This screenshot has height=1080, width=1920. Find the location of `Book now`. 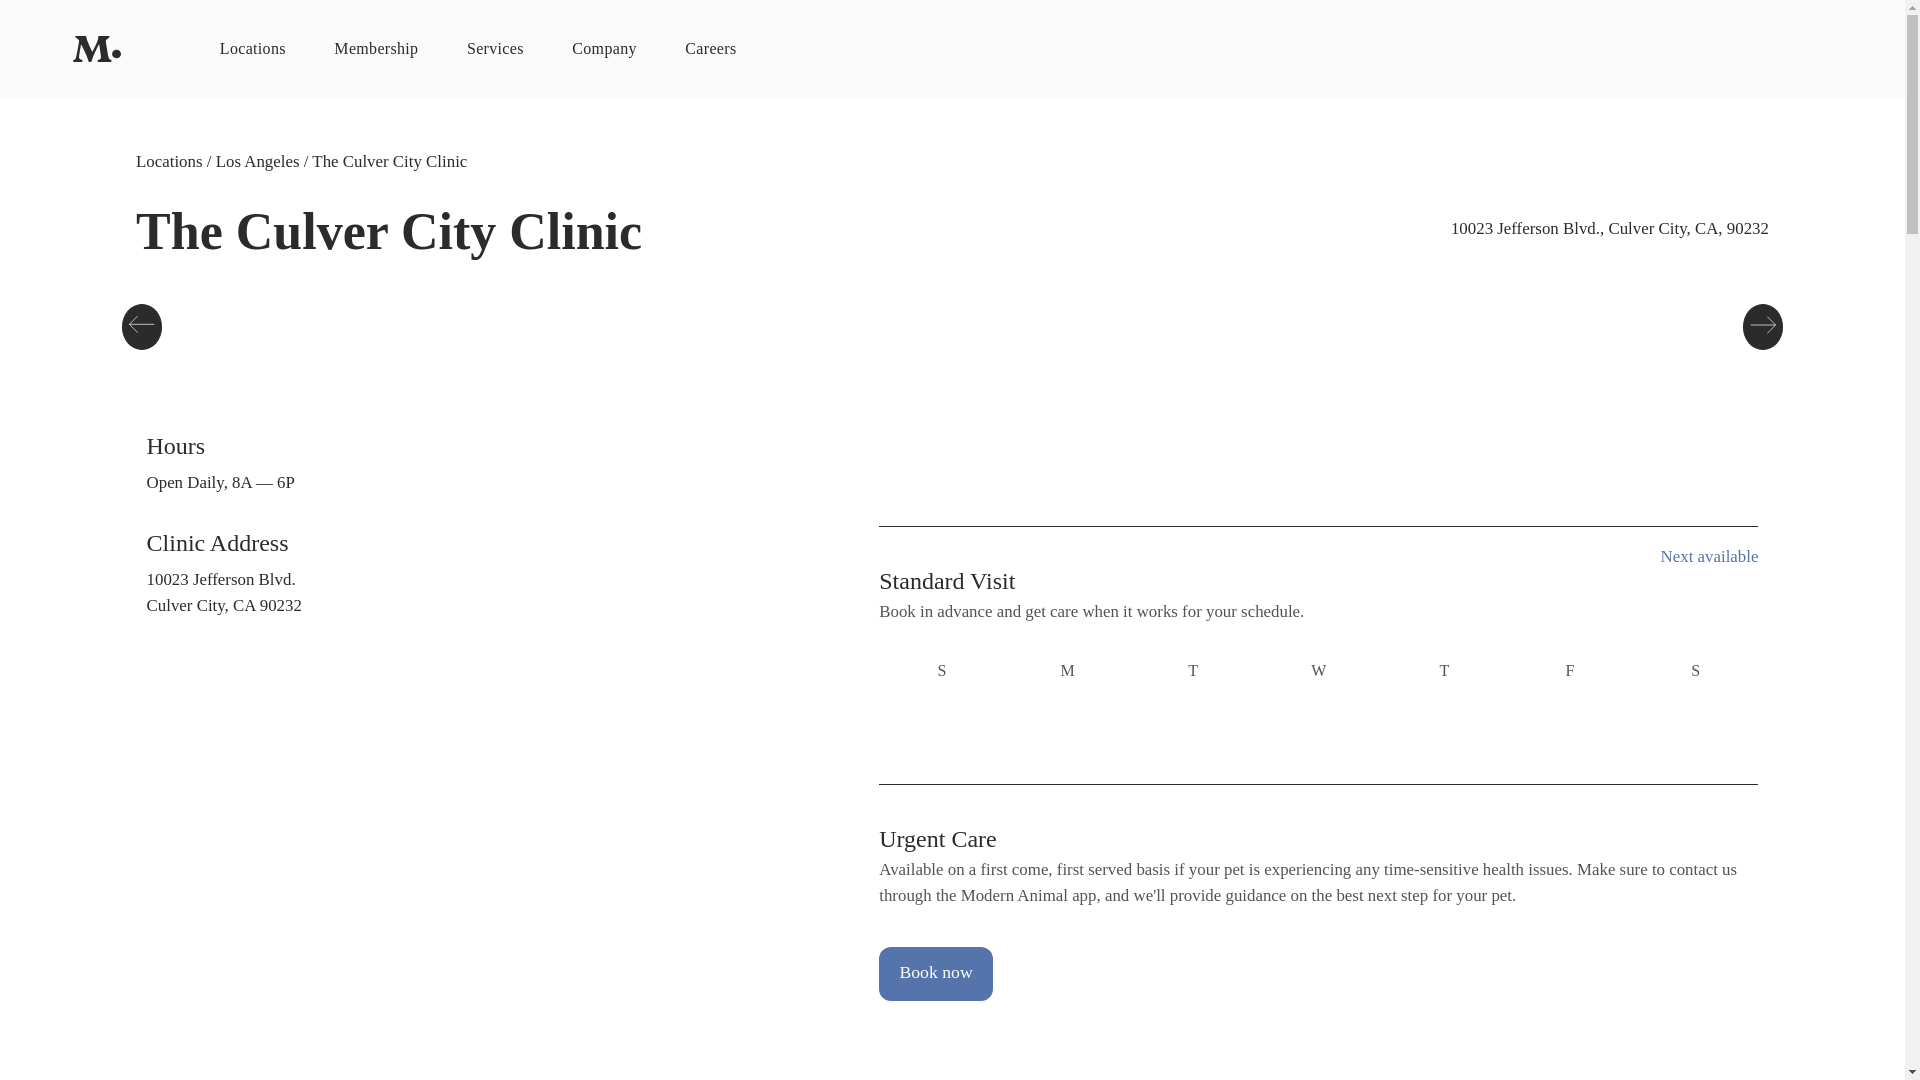

Book now is located at coordinates (936, 974).